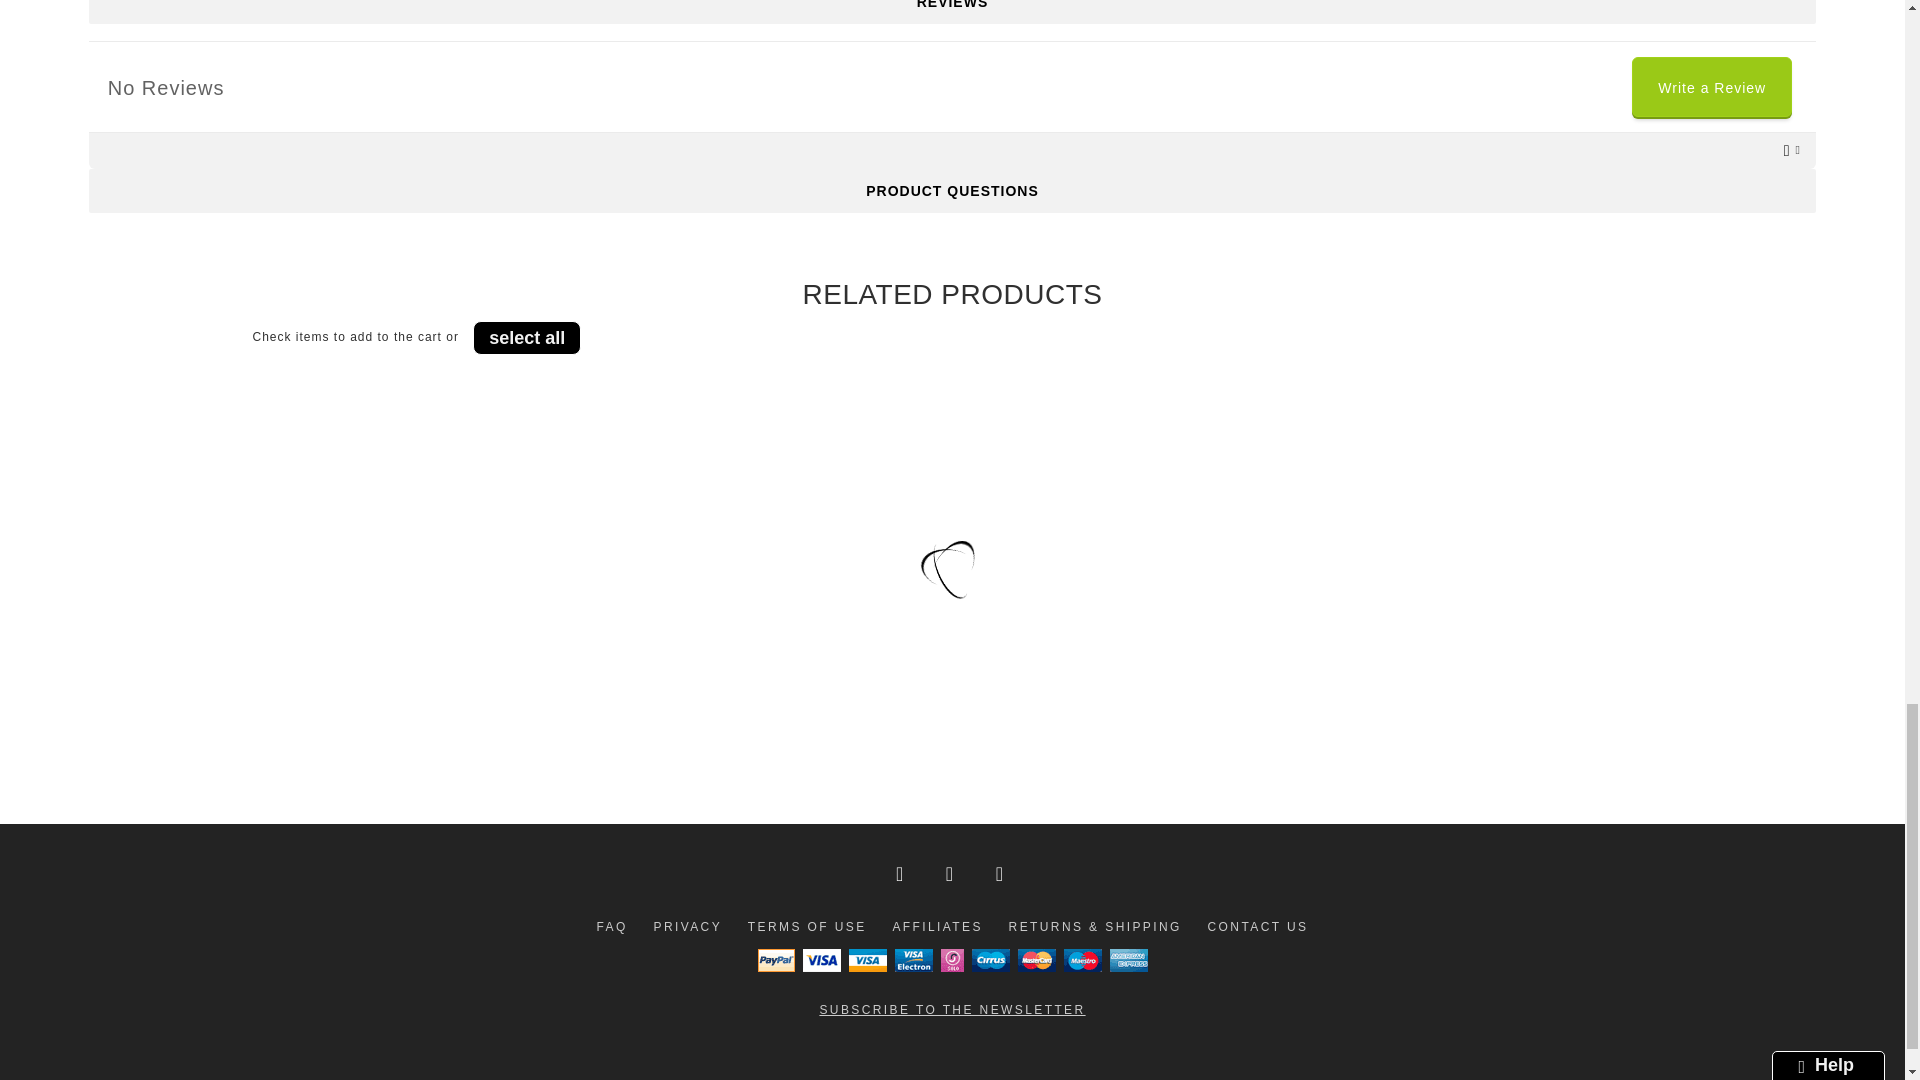 This screenshot has height=1080, width=1920. What do you see at coordinates (1506, 649) in the screenshot?
I see `ORLY Nailtrition 9ml` at bounding box center [1506, 649].